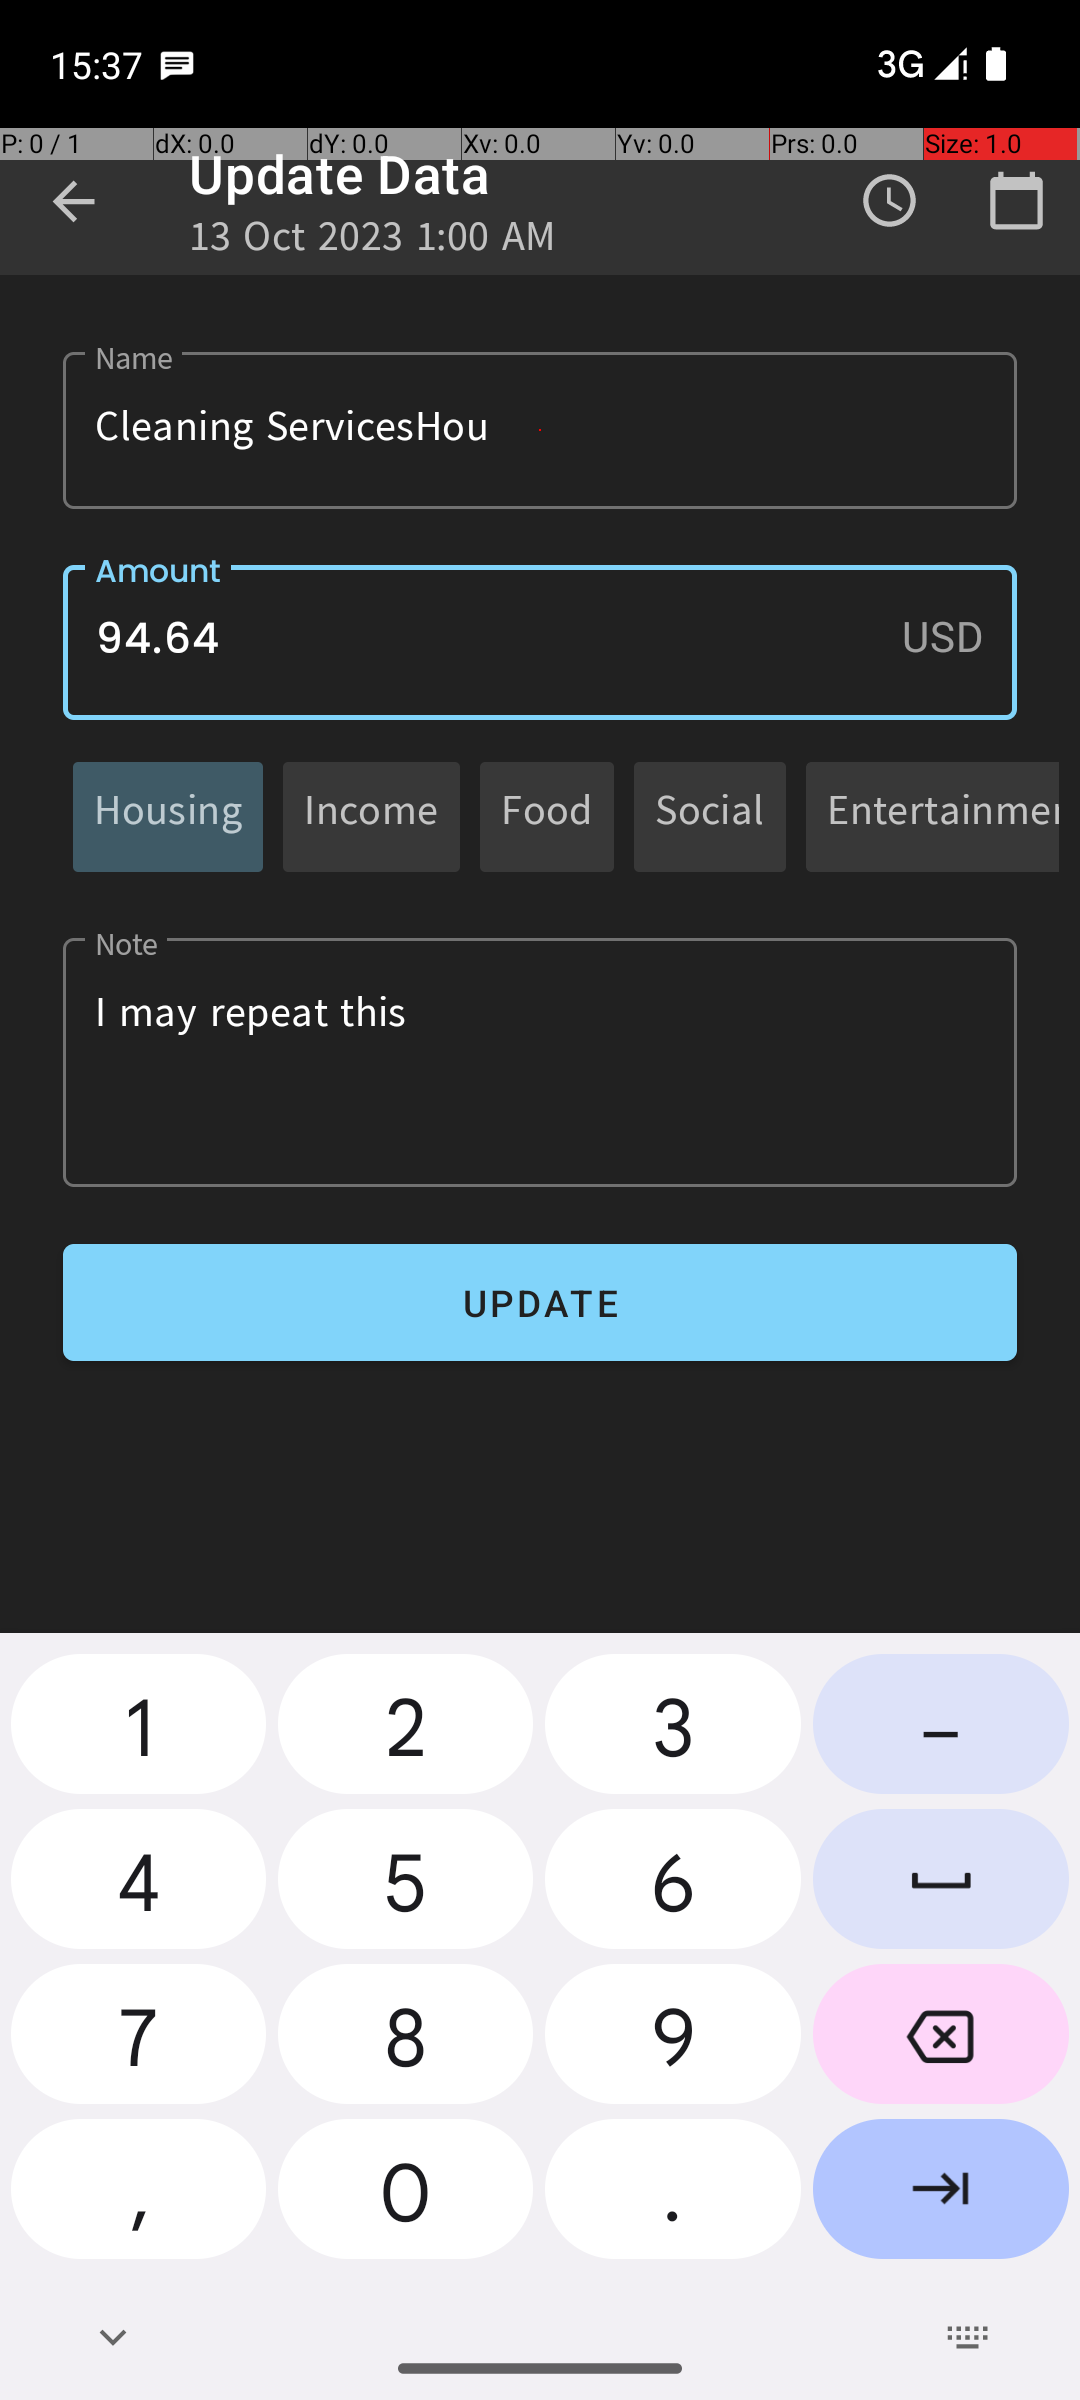 The image size is (1080, 2400). What do you see at coordinates (540, 1302) in the screenshot?
I see `UPDATE` at bounding box center [540, 1302].